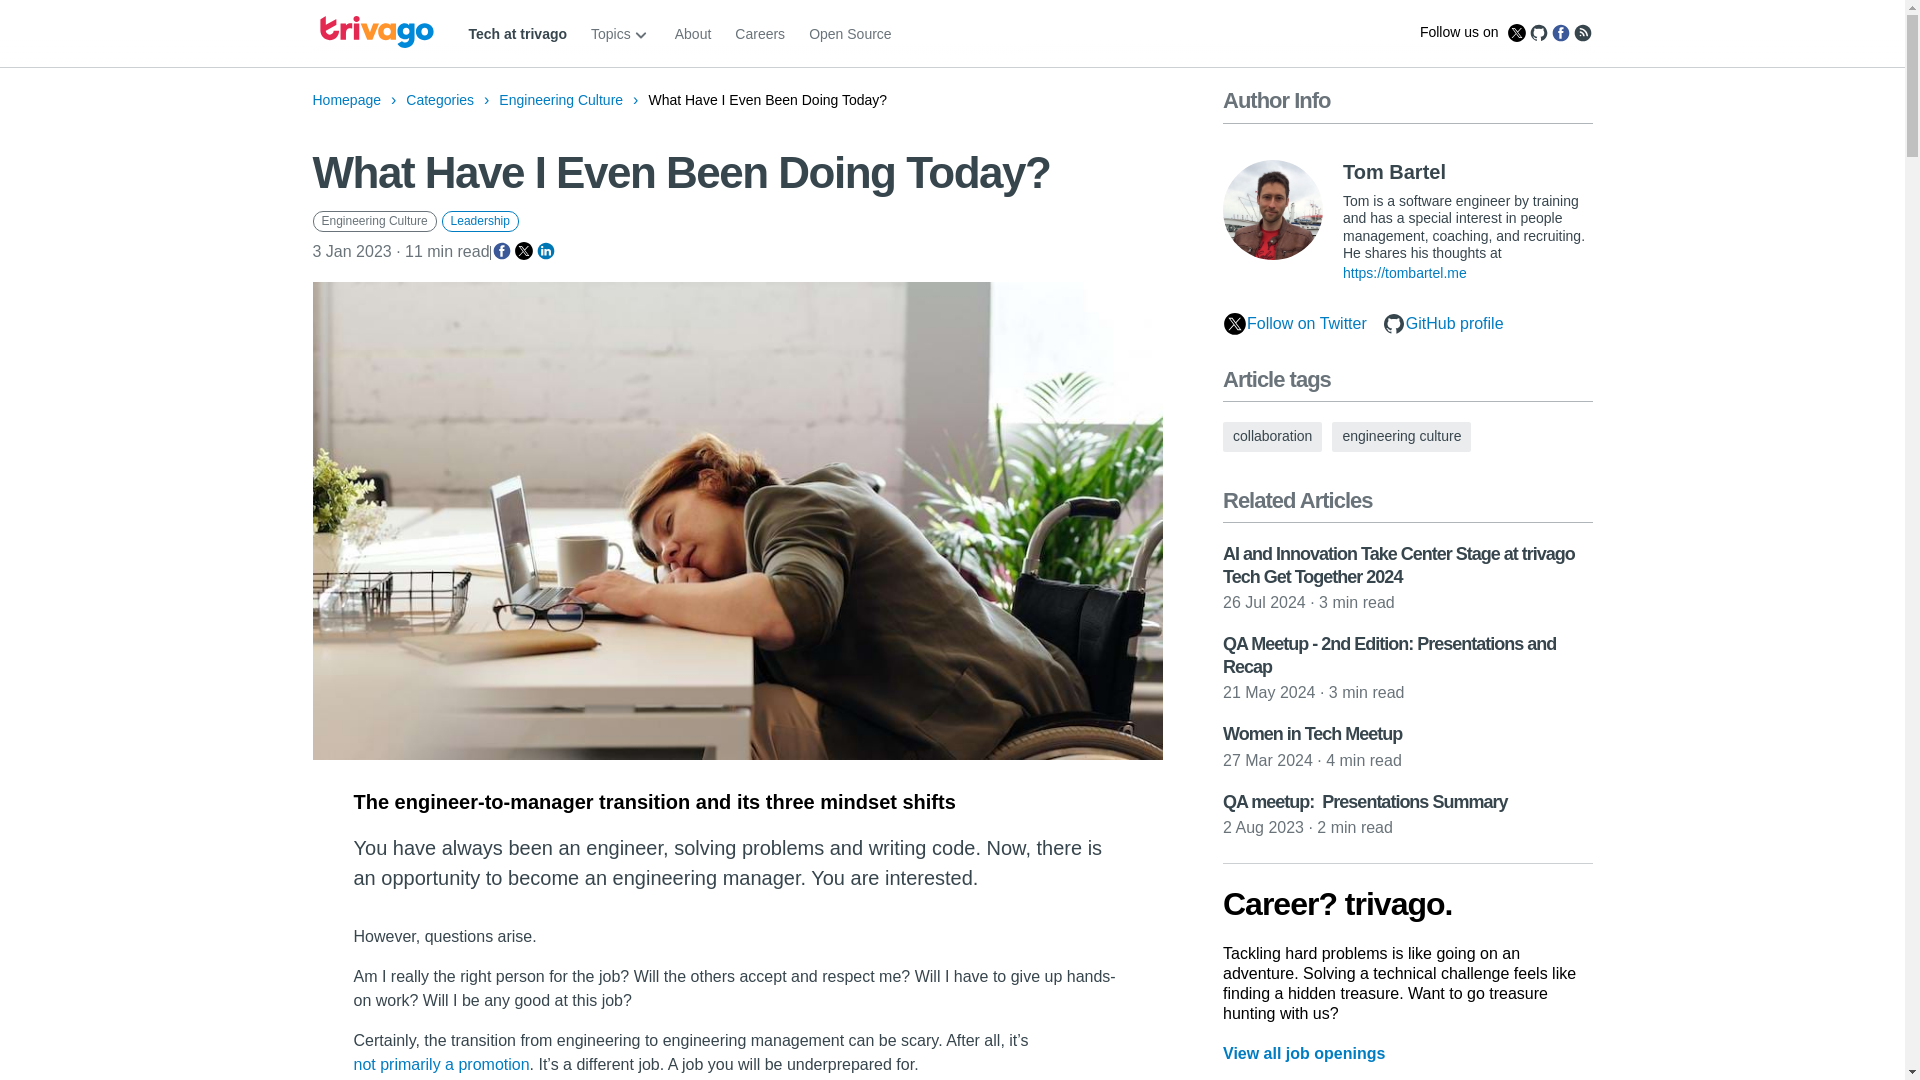  Describe the element at coordinates (1516, 32) in the screenshot. I see `Follow us on Twitter` at that location.